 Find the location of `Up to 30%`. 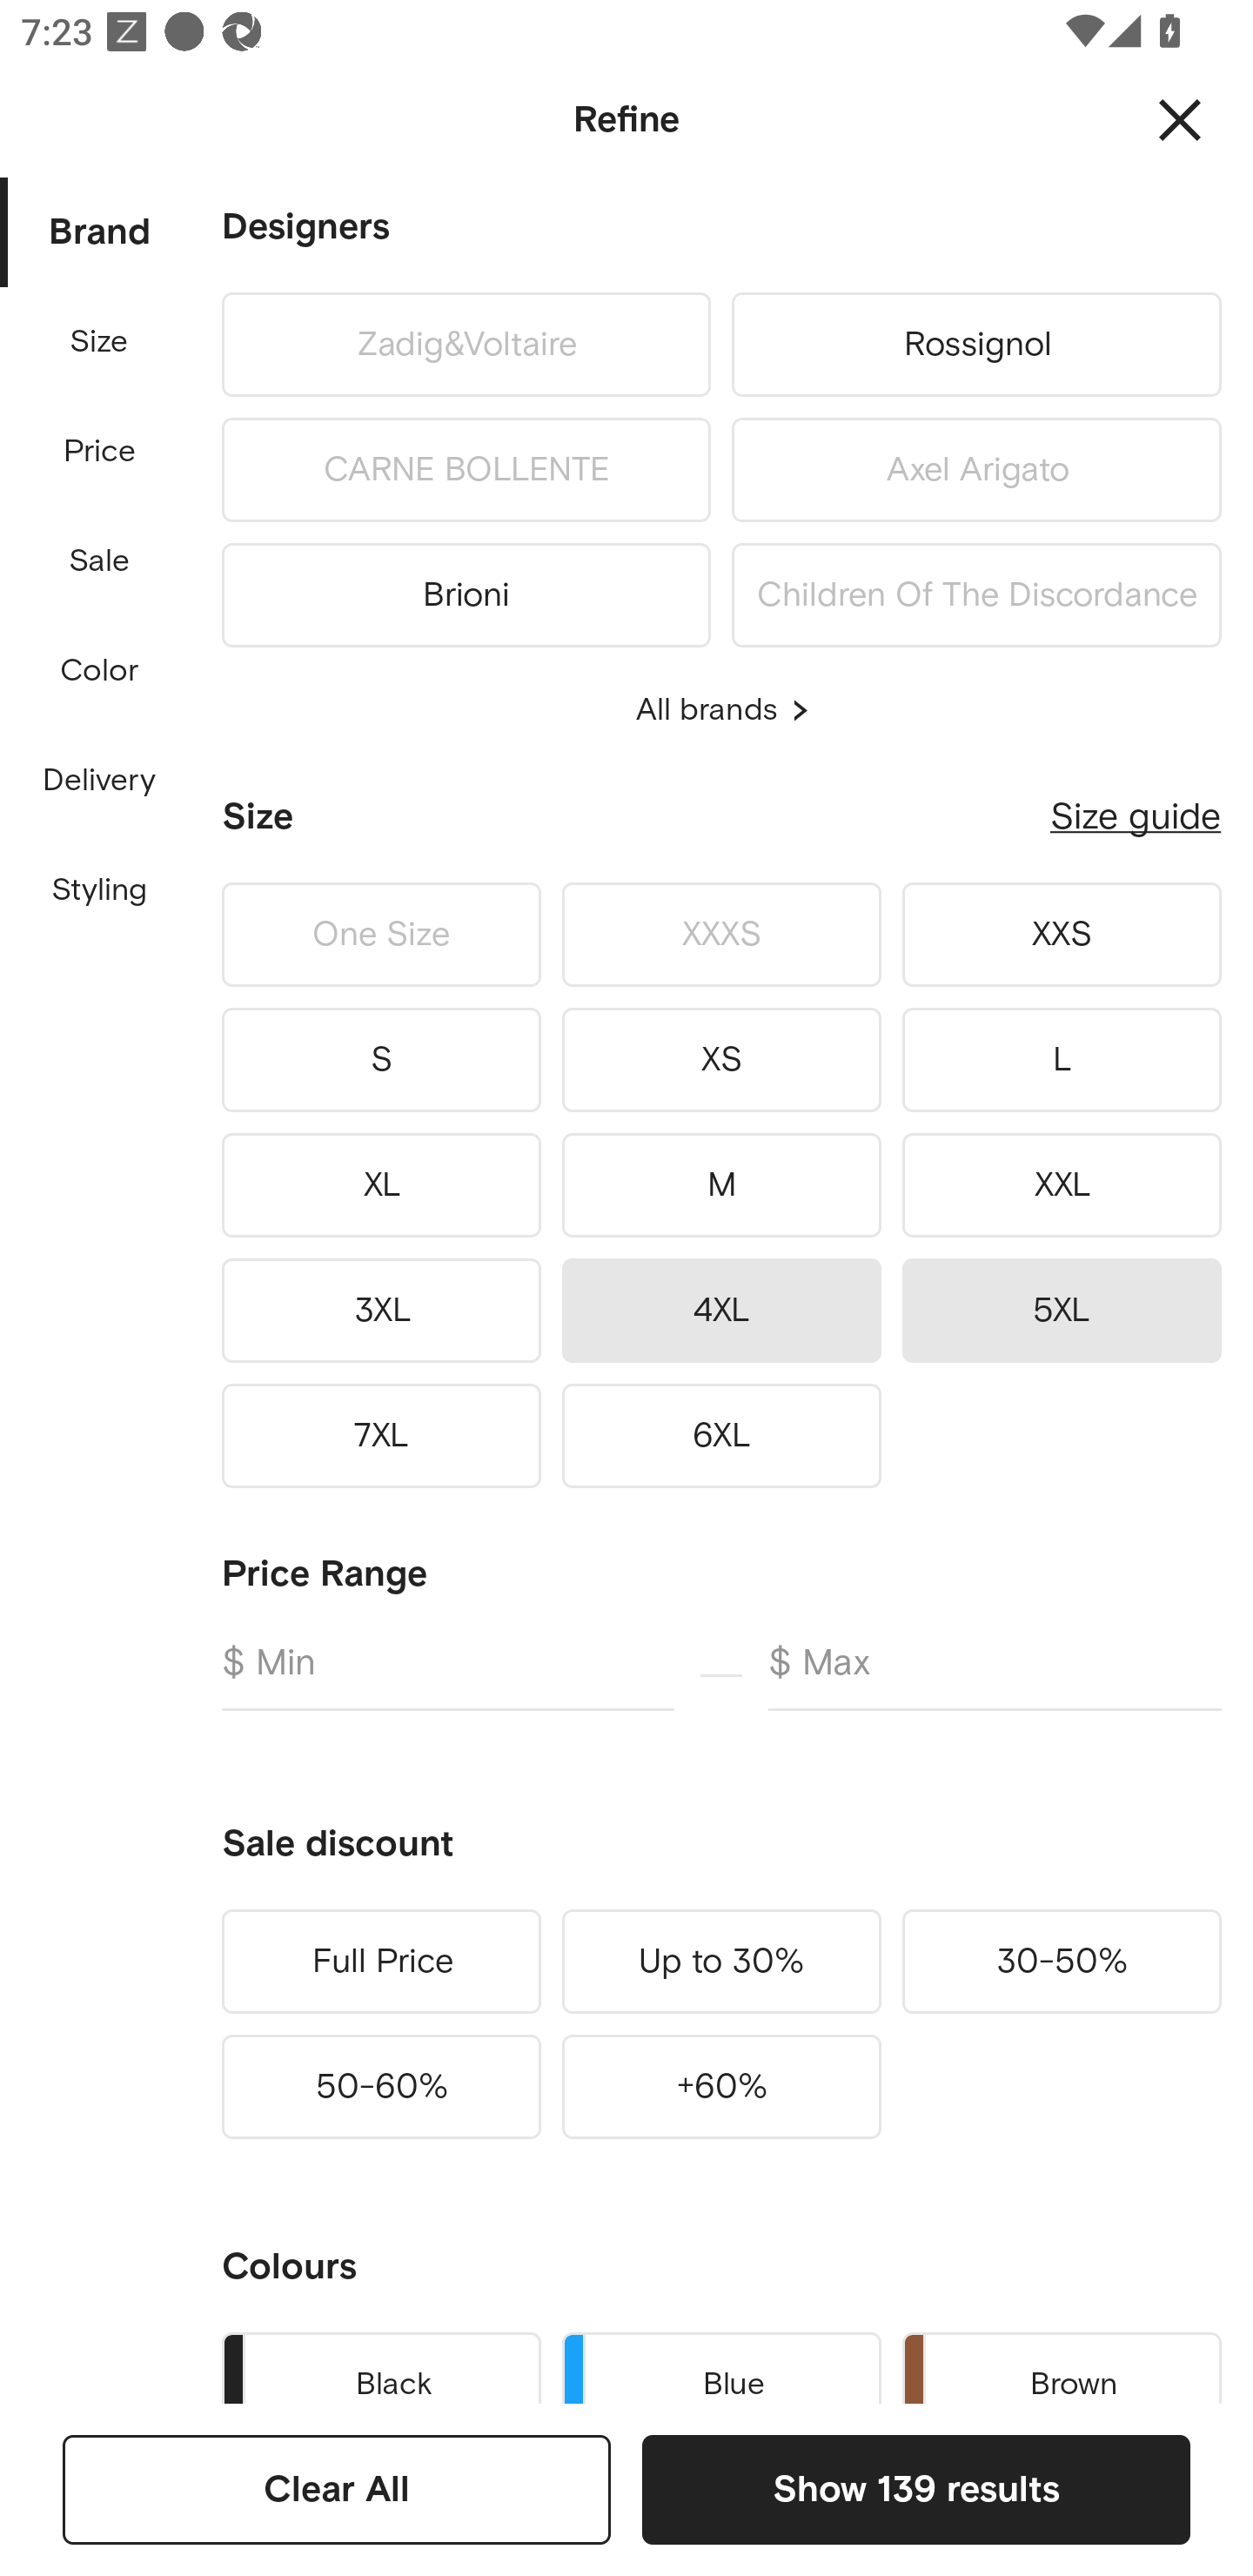

Up to 30% is located at coordinates (721, 1962).